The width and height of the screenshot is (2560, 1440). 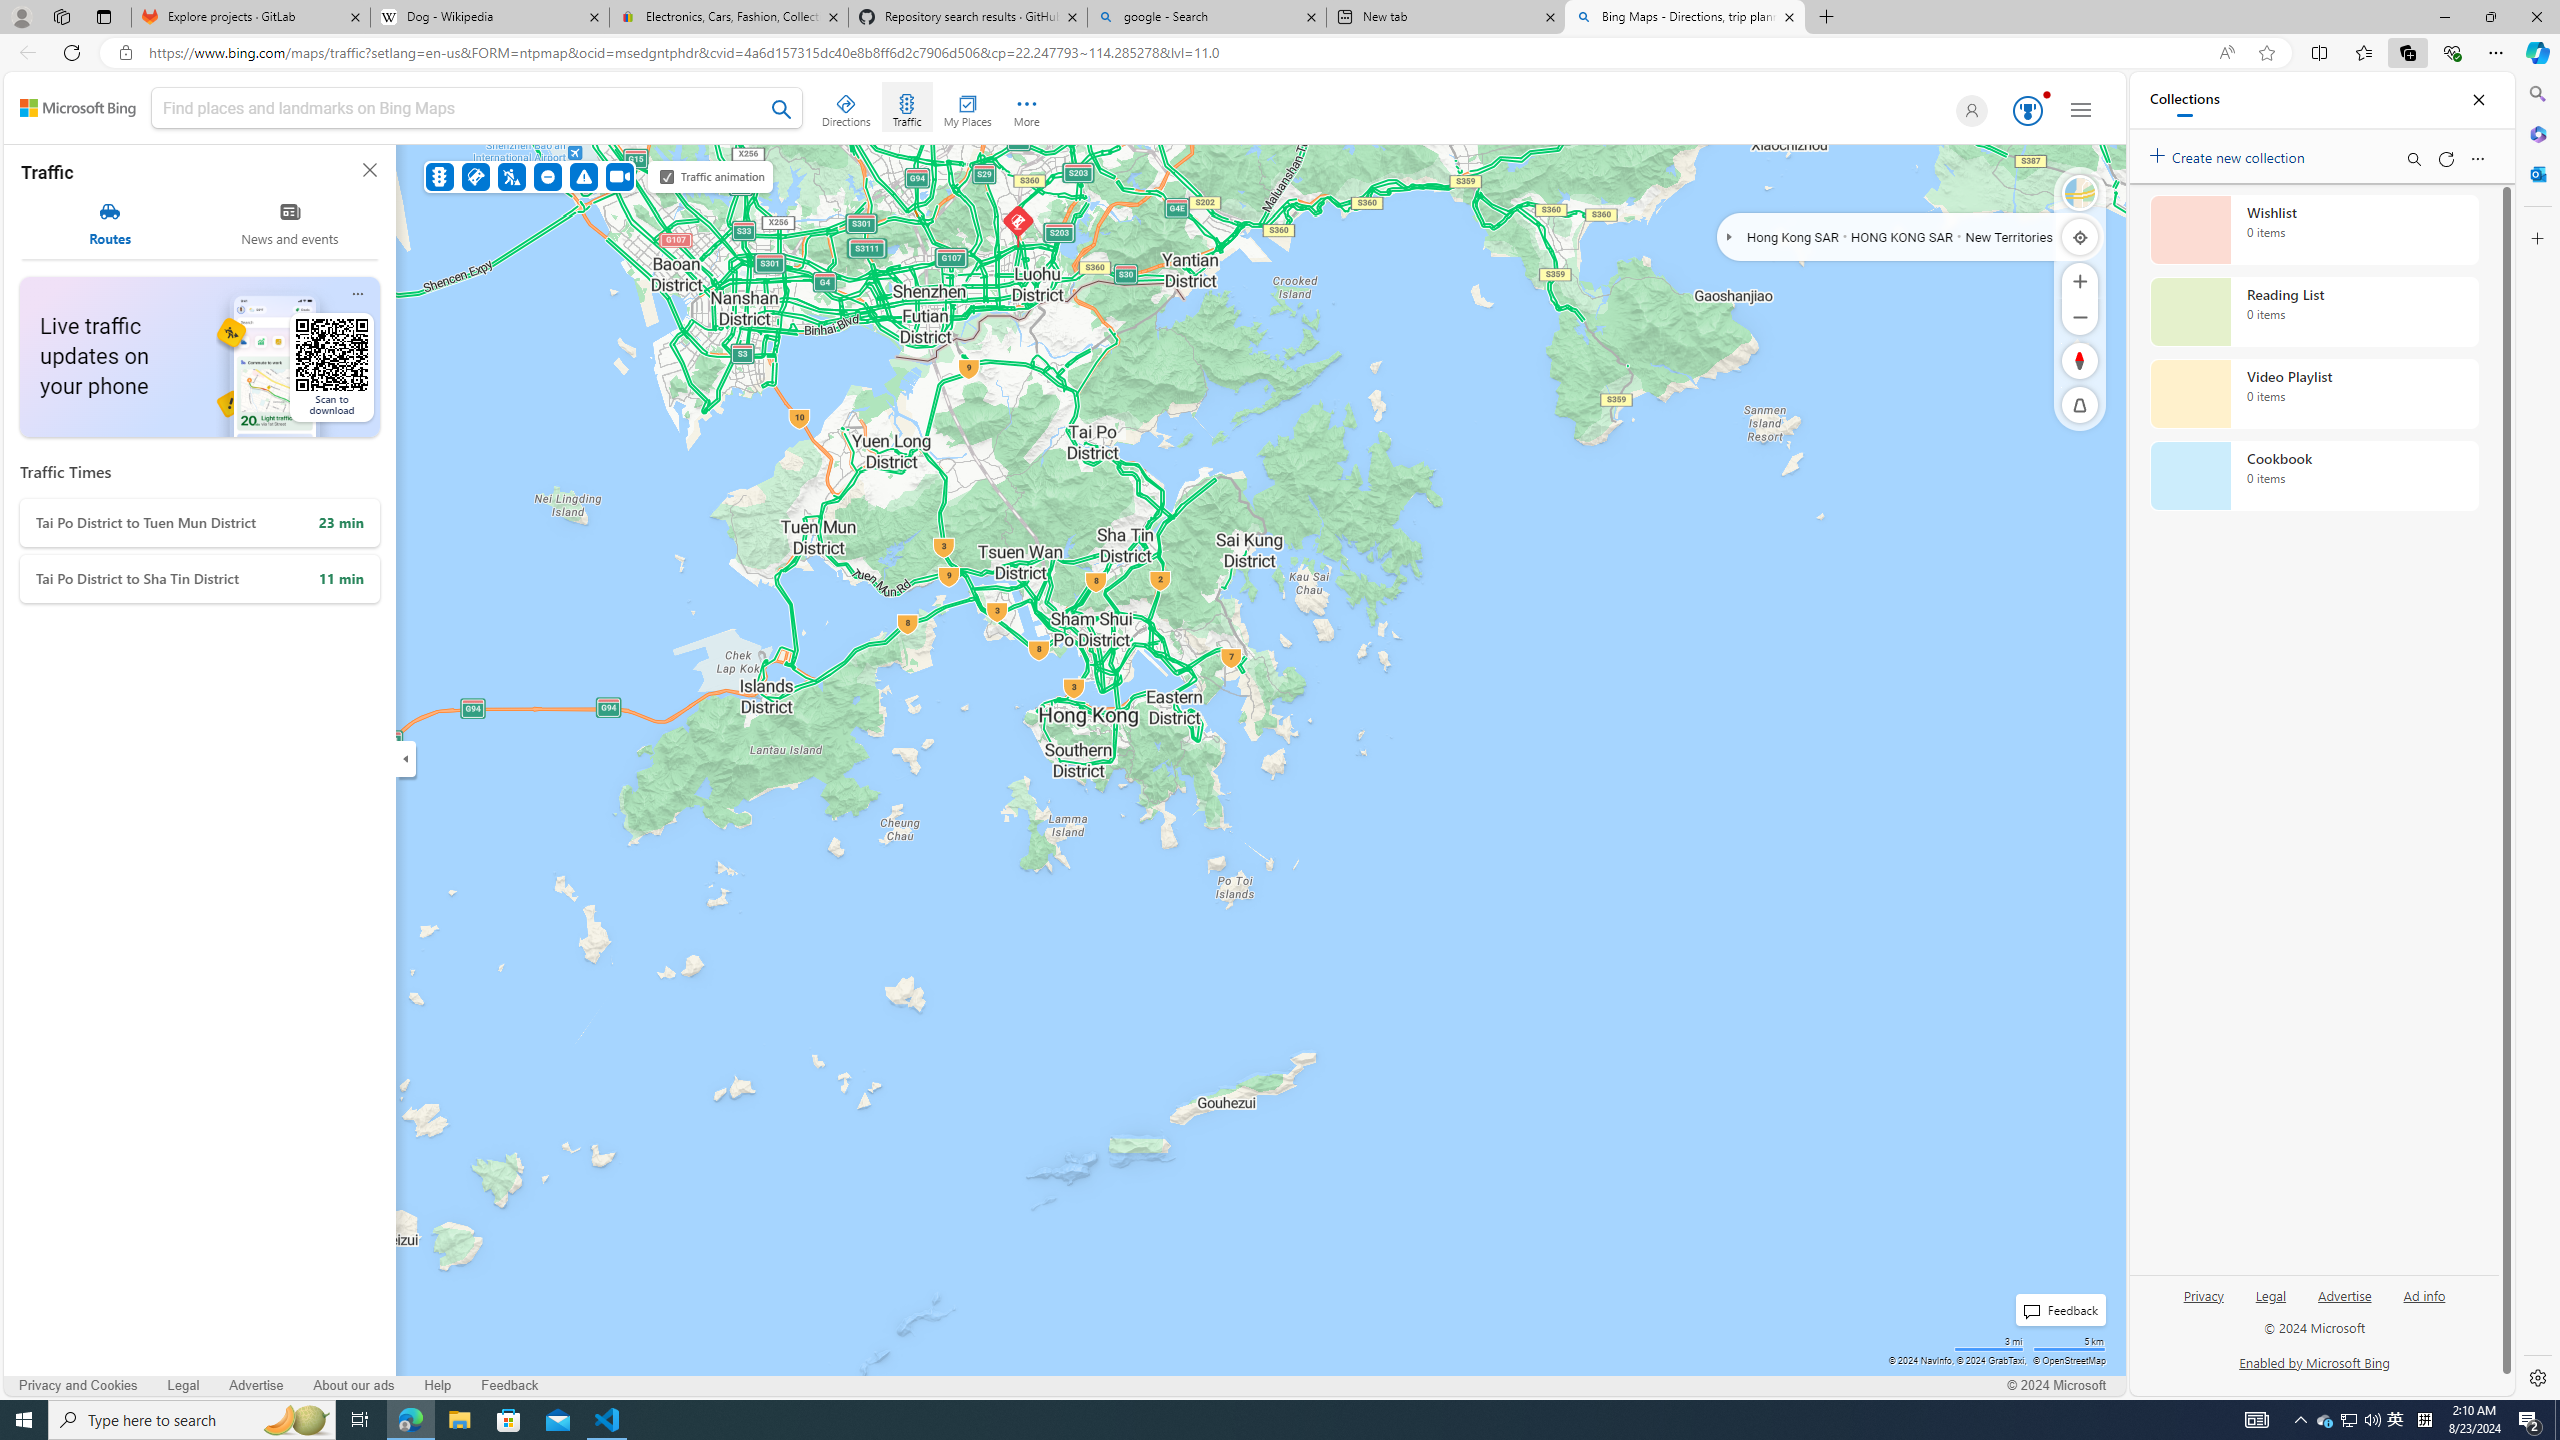 What do you see at coordinates (2080, 193) in the screenshot?
I see `Bird's eye` at bounding box center [2080, 193].